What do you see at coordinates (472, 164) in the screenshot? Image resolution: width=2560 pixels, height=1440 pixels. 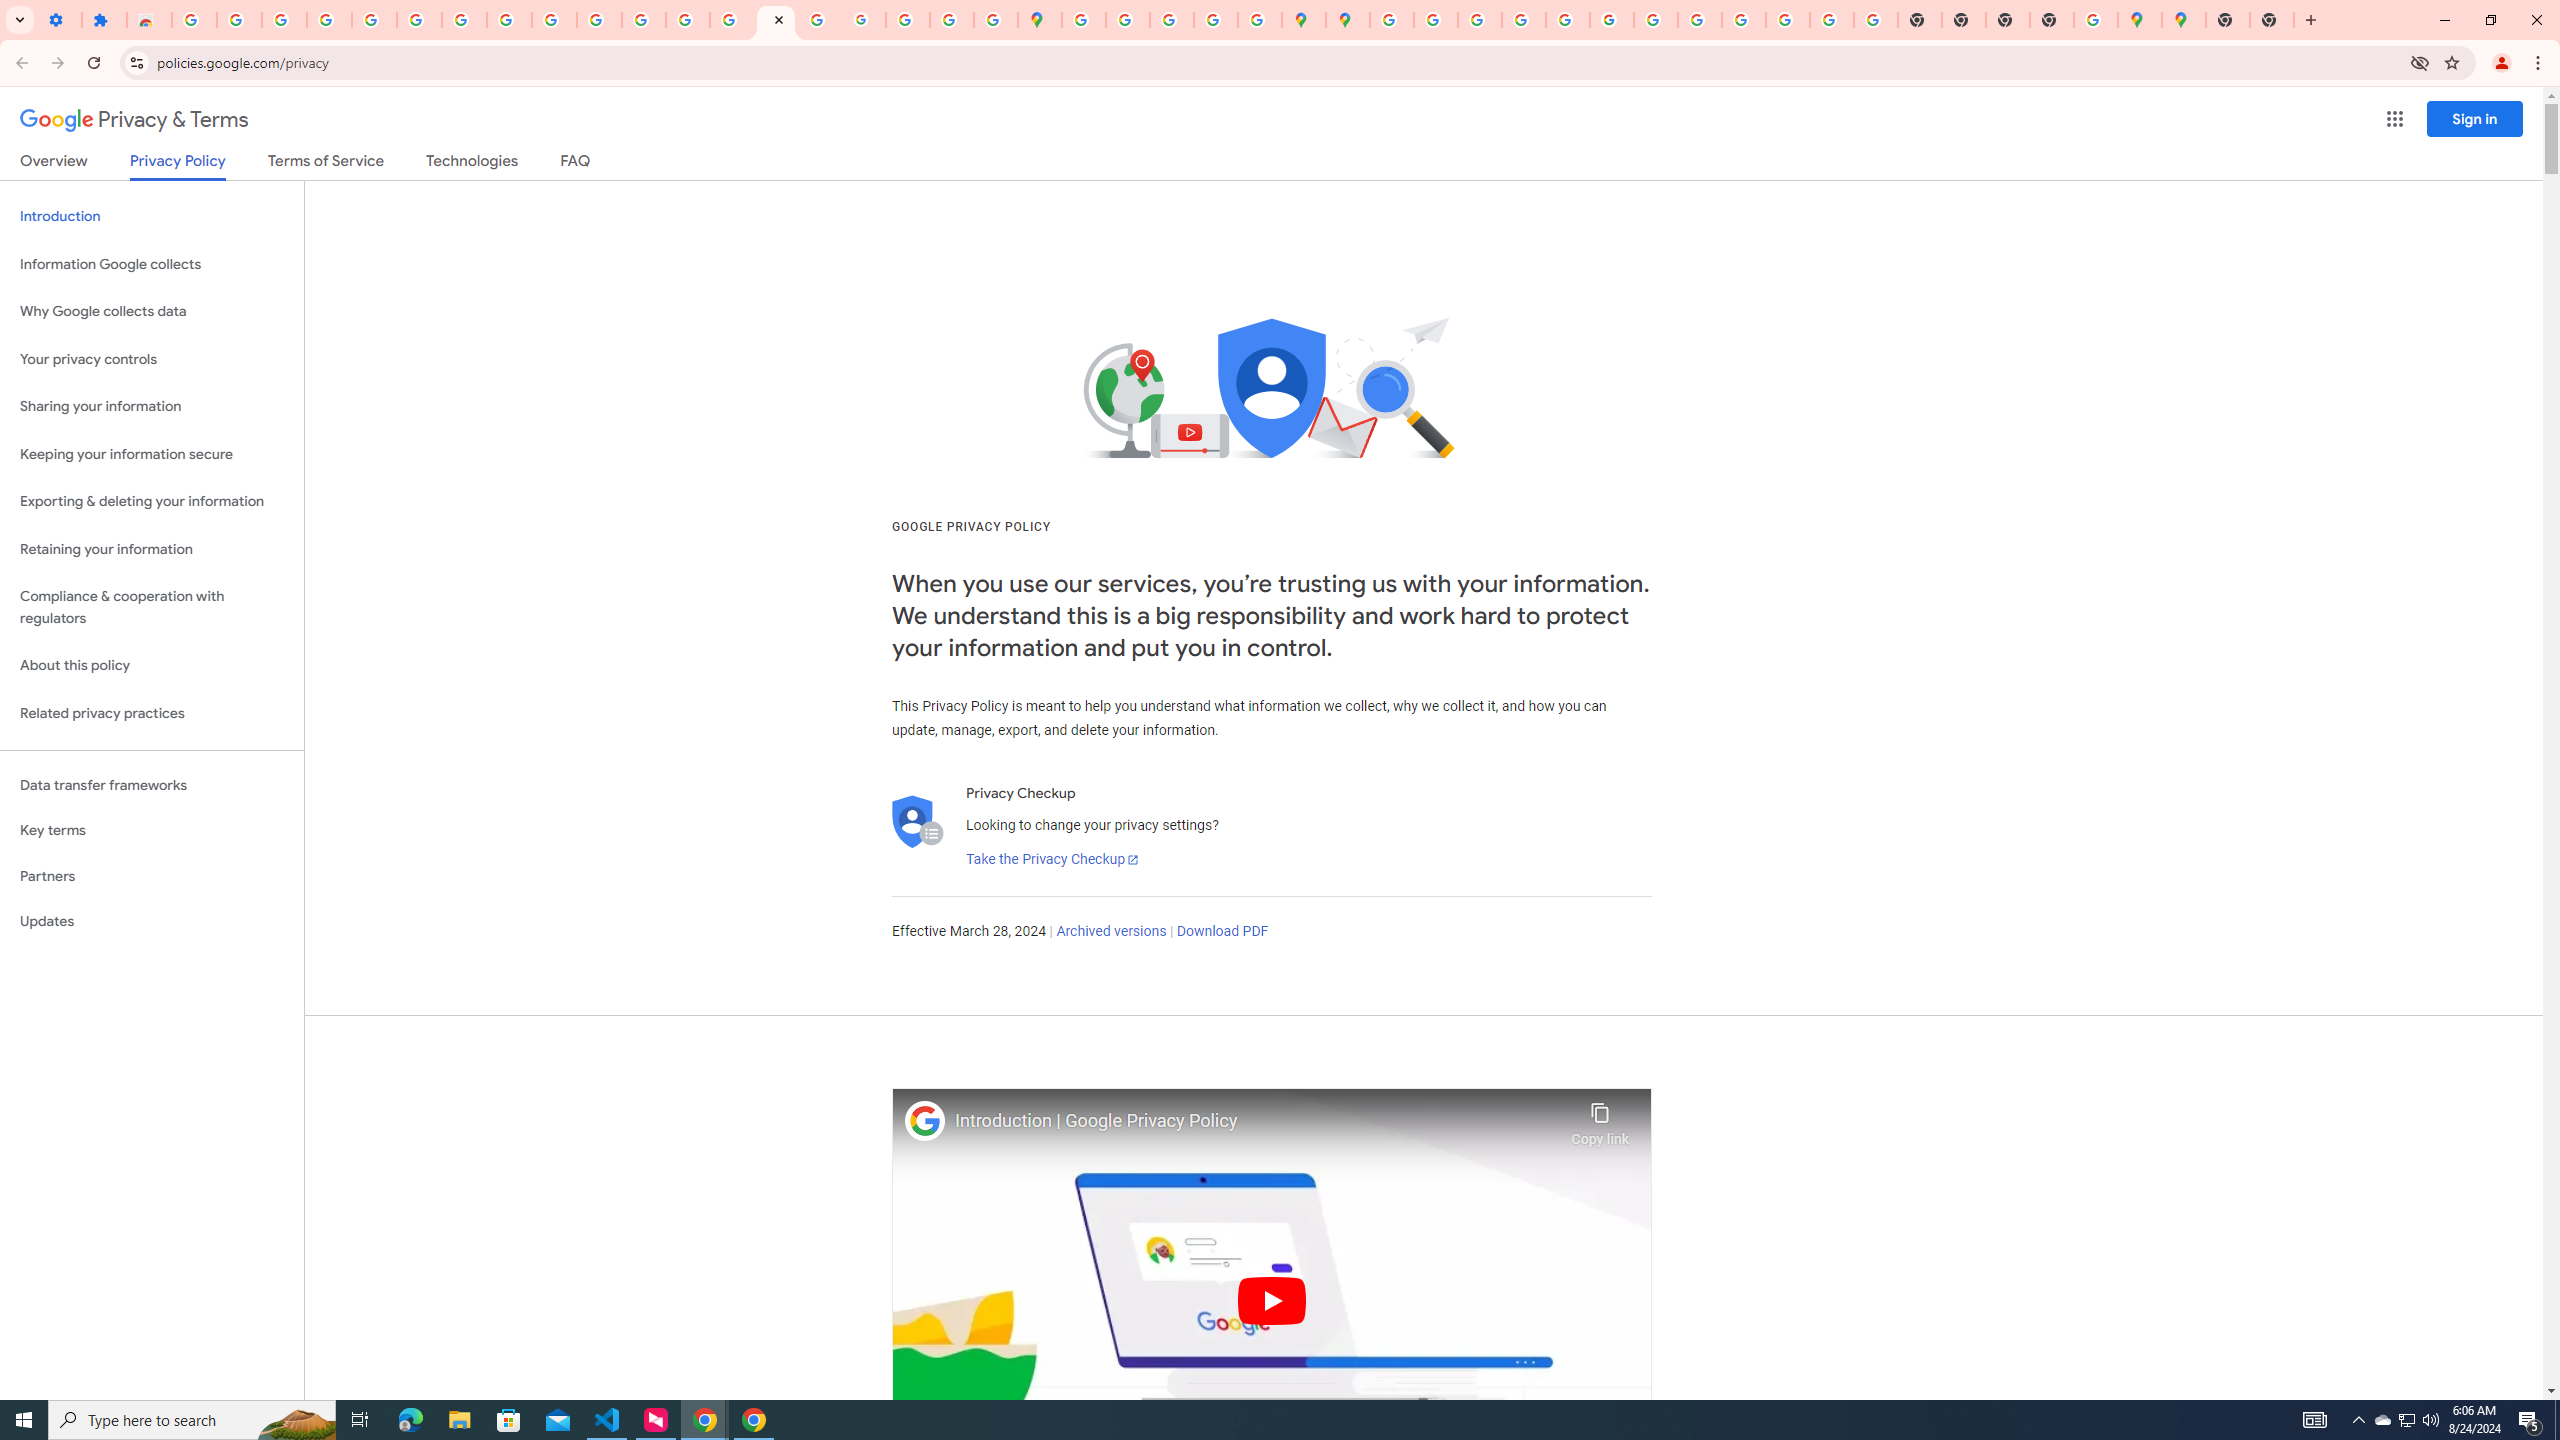 I see `Technologies` at bounding box center [472, 164].